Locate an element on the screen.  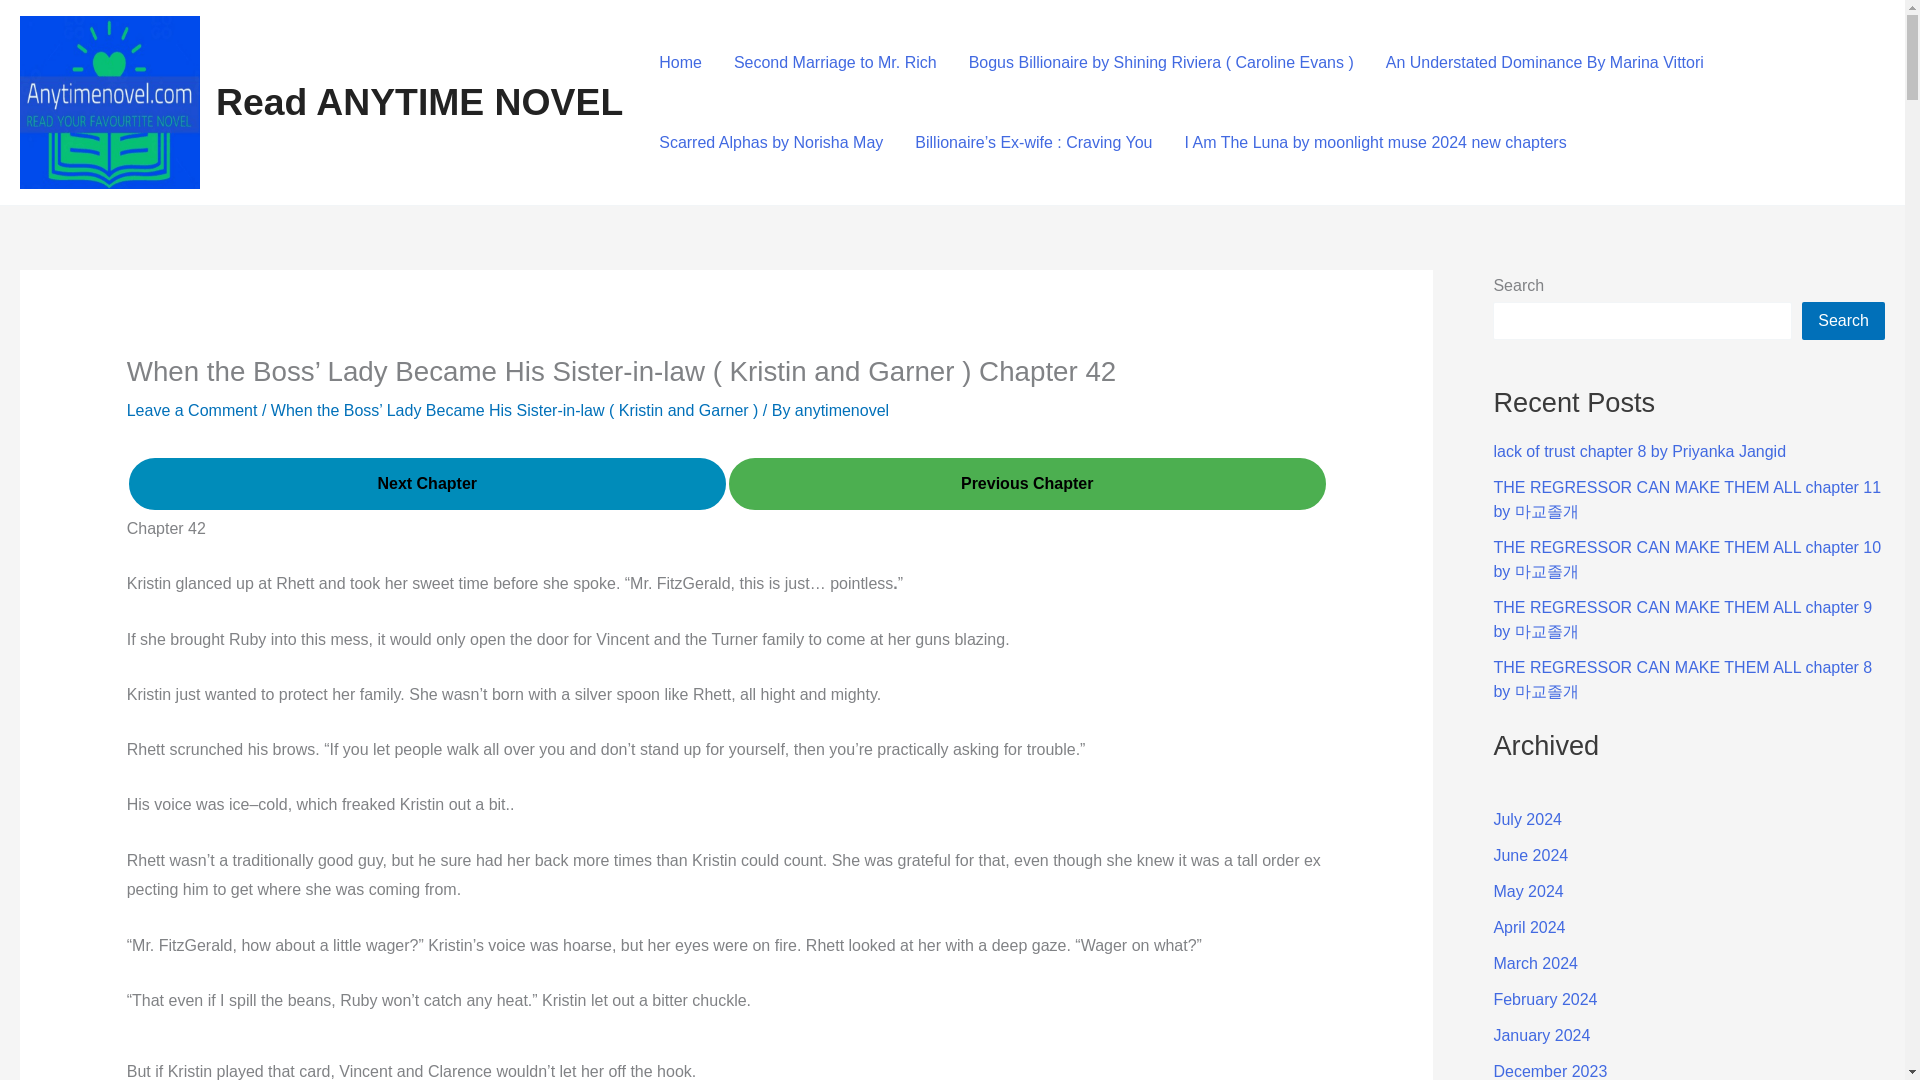
Scarred Alphas by Norisha May is located at coordinates (770, 142).